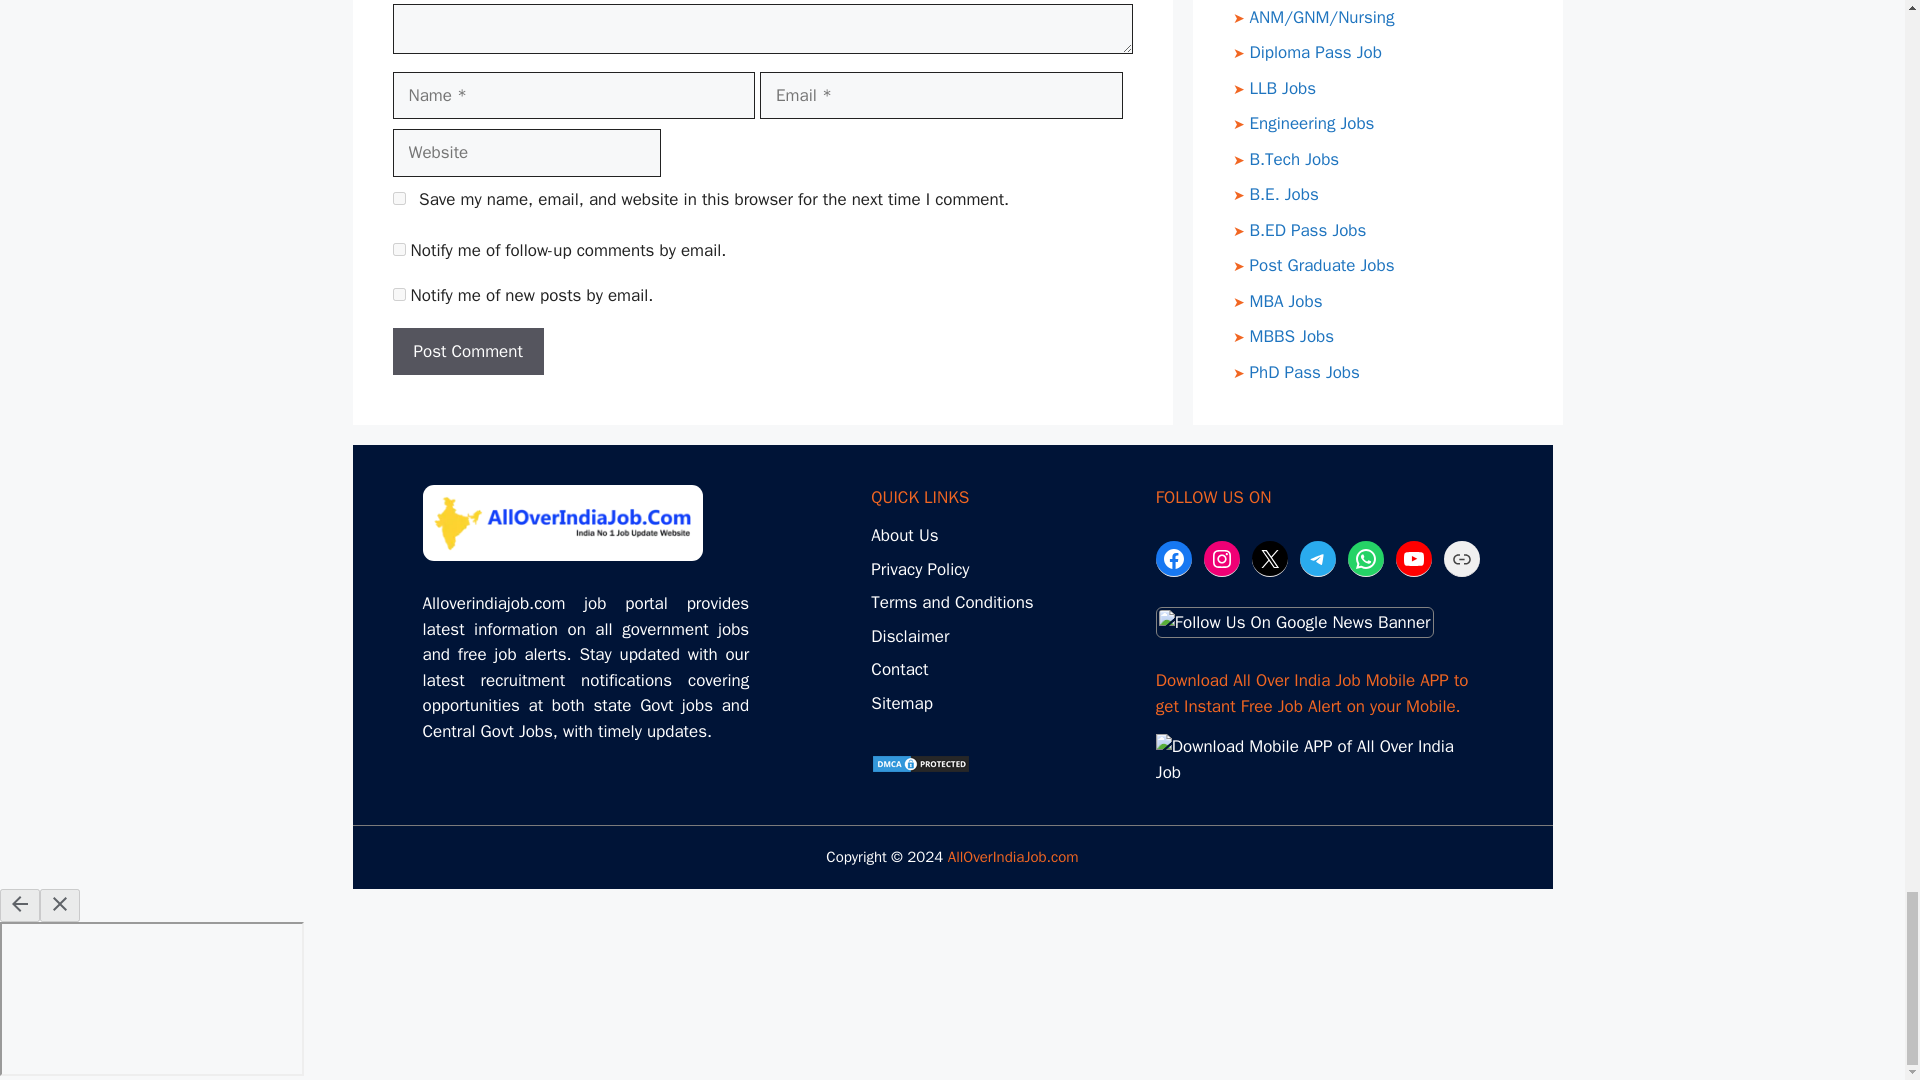 The width and height of the screenshot is (1920, 1080). What do you see at coordinates (467, 352) in the screenshot?
I see `Post Comment` at bounding box center [467, 352].